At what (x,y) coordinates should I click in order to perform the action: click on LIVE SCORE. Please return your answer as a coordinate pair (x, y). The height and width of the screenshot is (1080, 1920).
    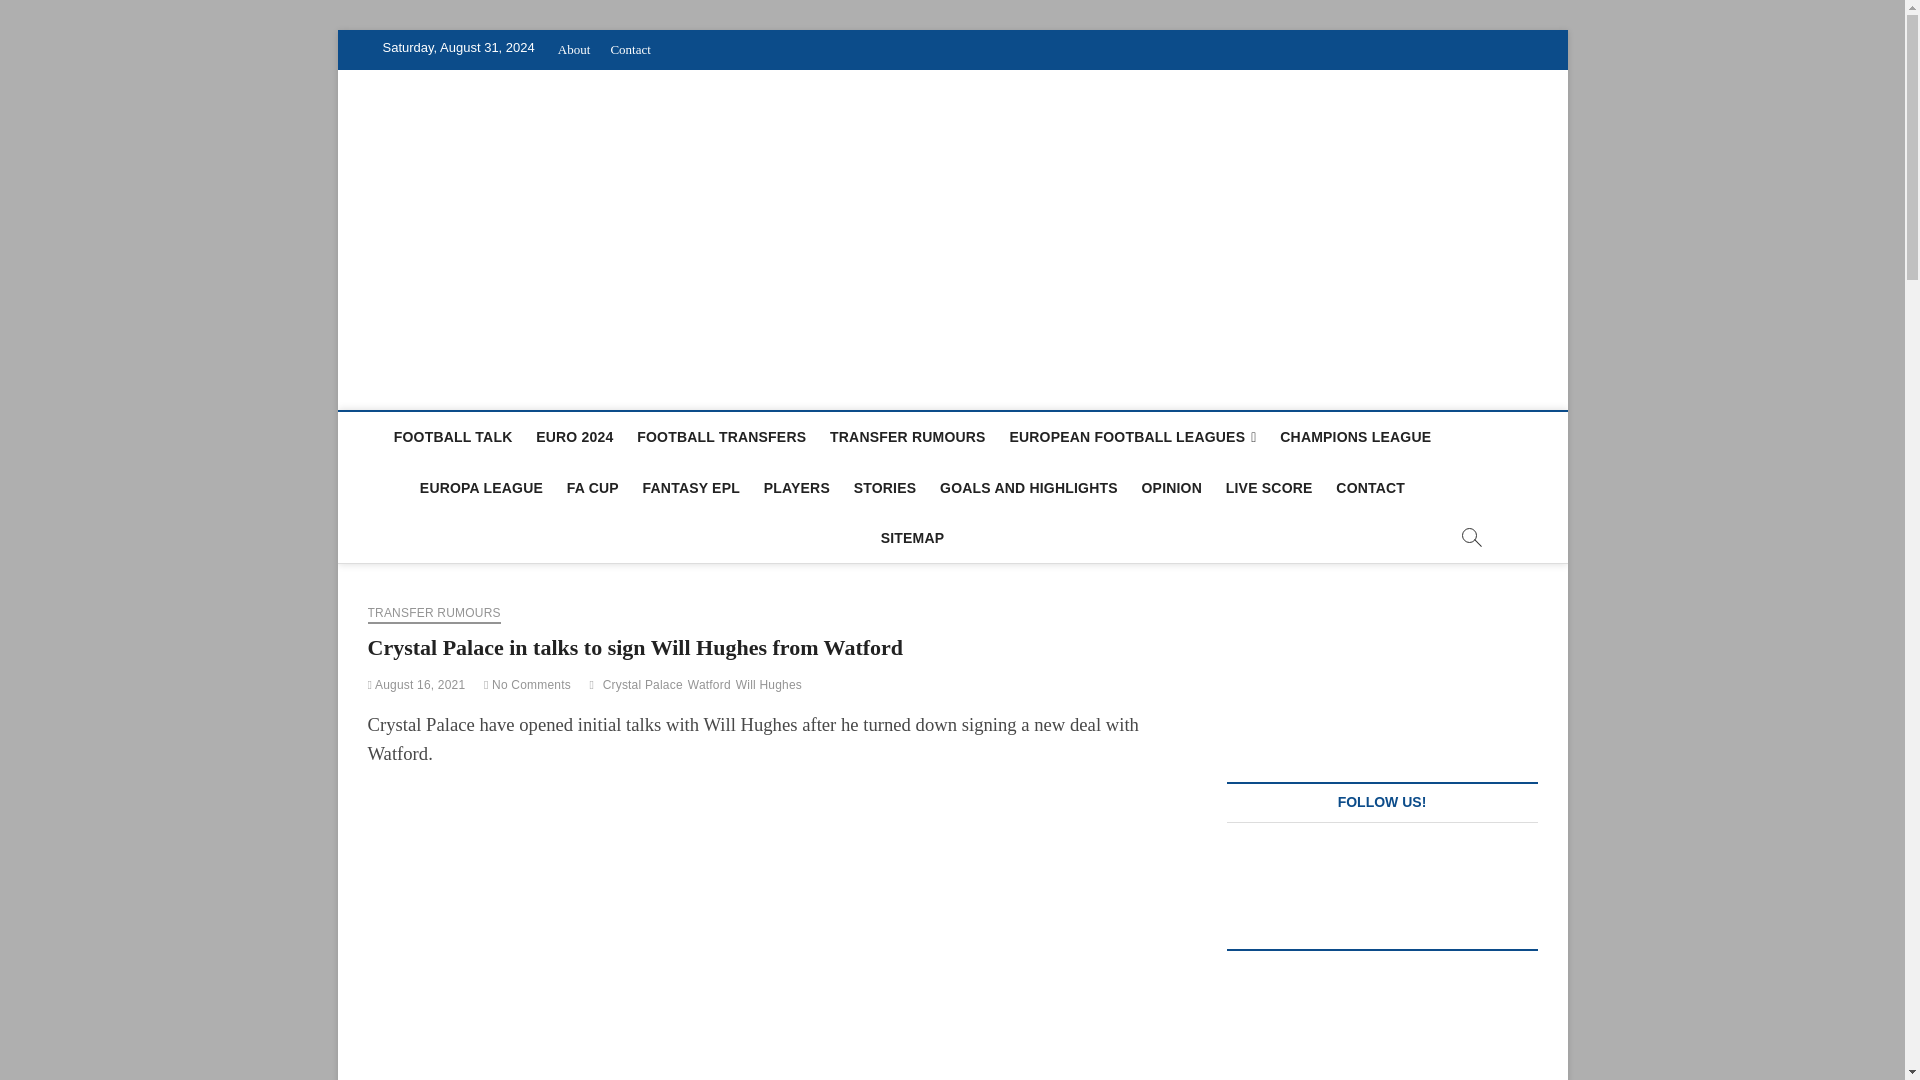
    Looking at the image, I should click on (1268, 488).